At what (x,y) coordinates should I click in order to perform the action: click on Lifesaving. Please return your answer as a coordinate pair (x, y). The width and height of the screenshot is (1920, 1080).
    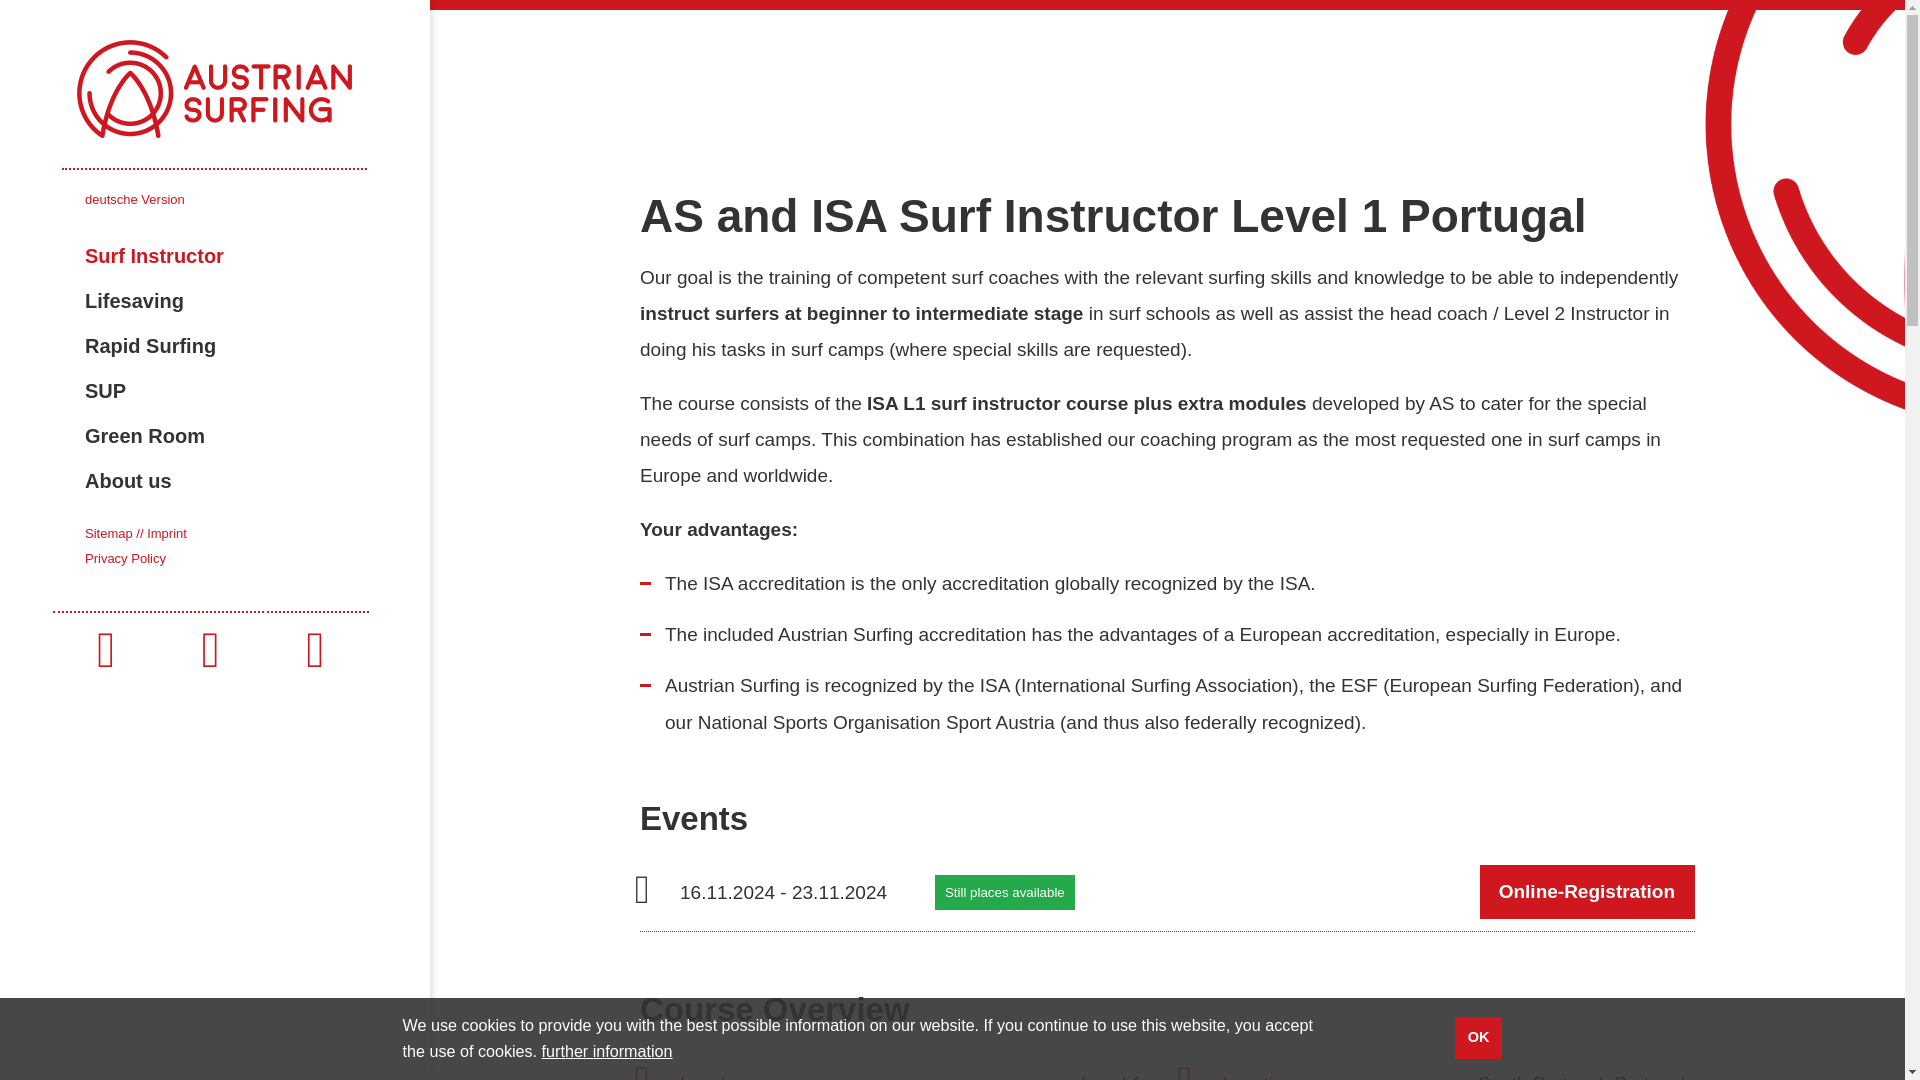
    Looking at the image, I should click on (257, 301).